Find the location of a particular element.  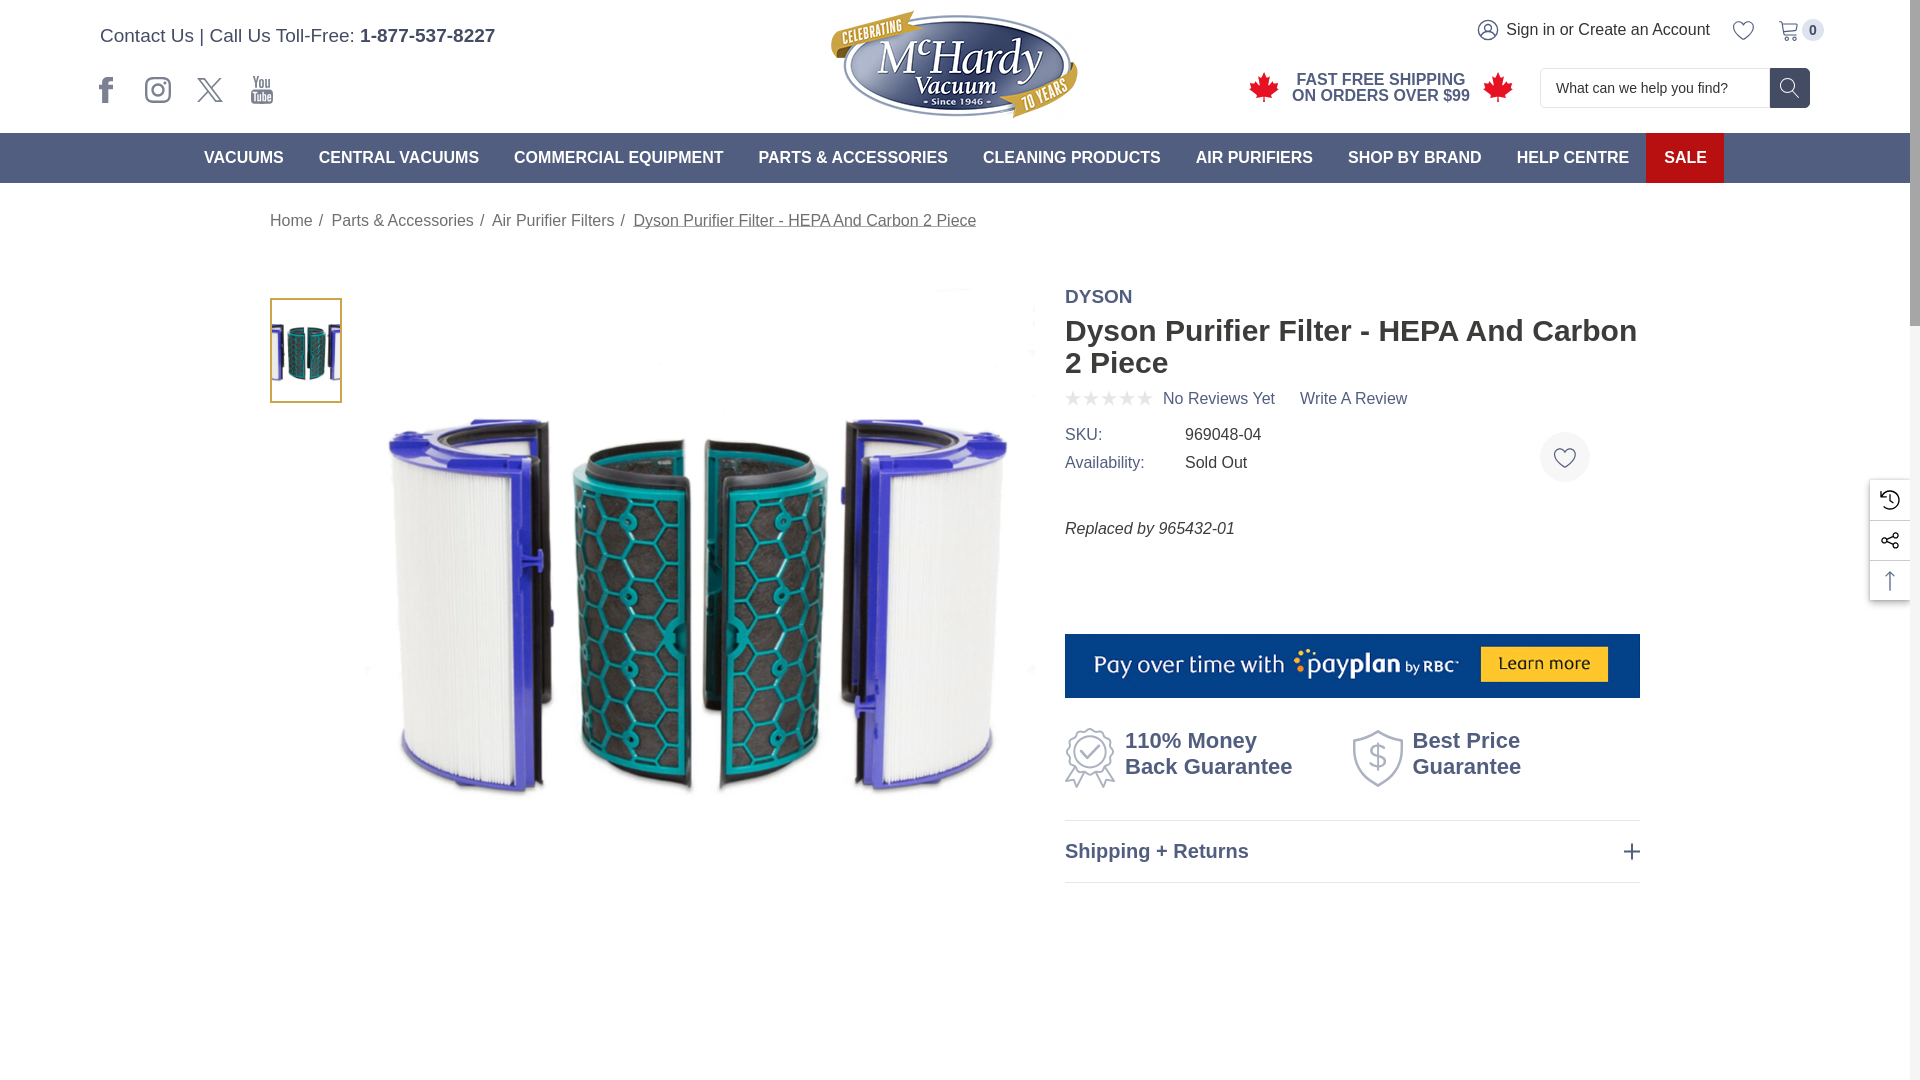

Contact Us is located at coordinates (1742, 29).